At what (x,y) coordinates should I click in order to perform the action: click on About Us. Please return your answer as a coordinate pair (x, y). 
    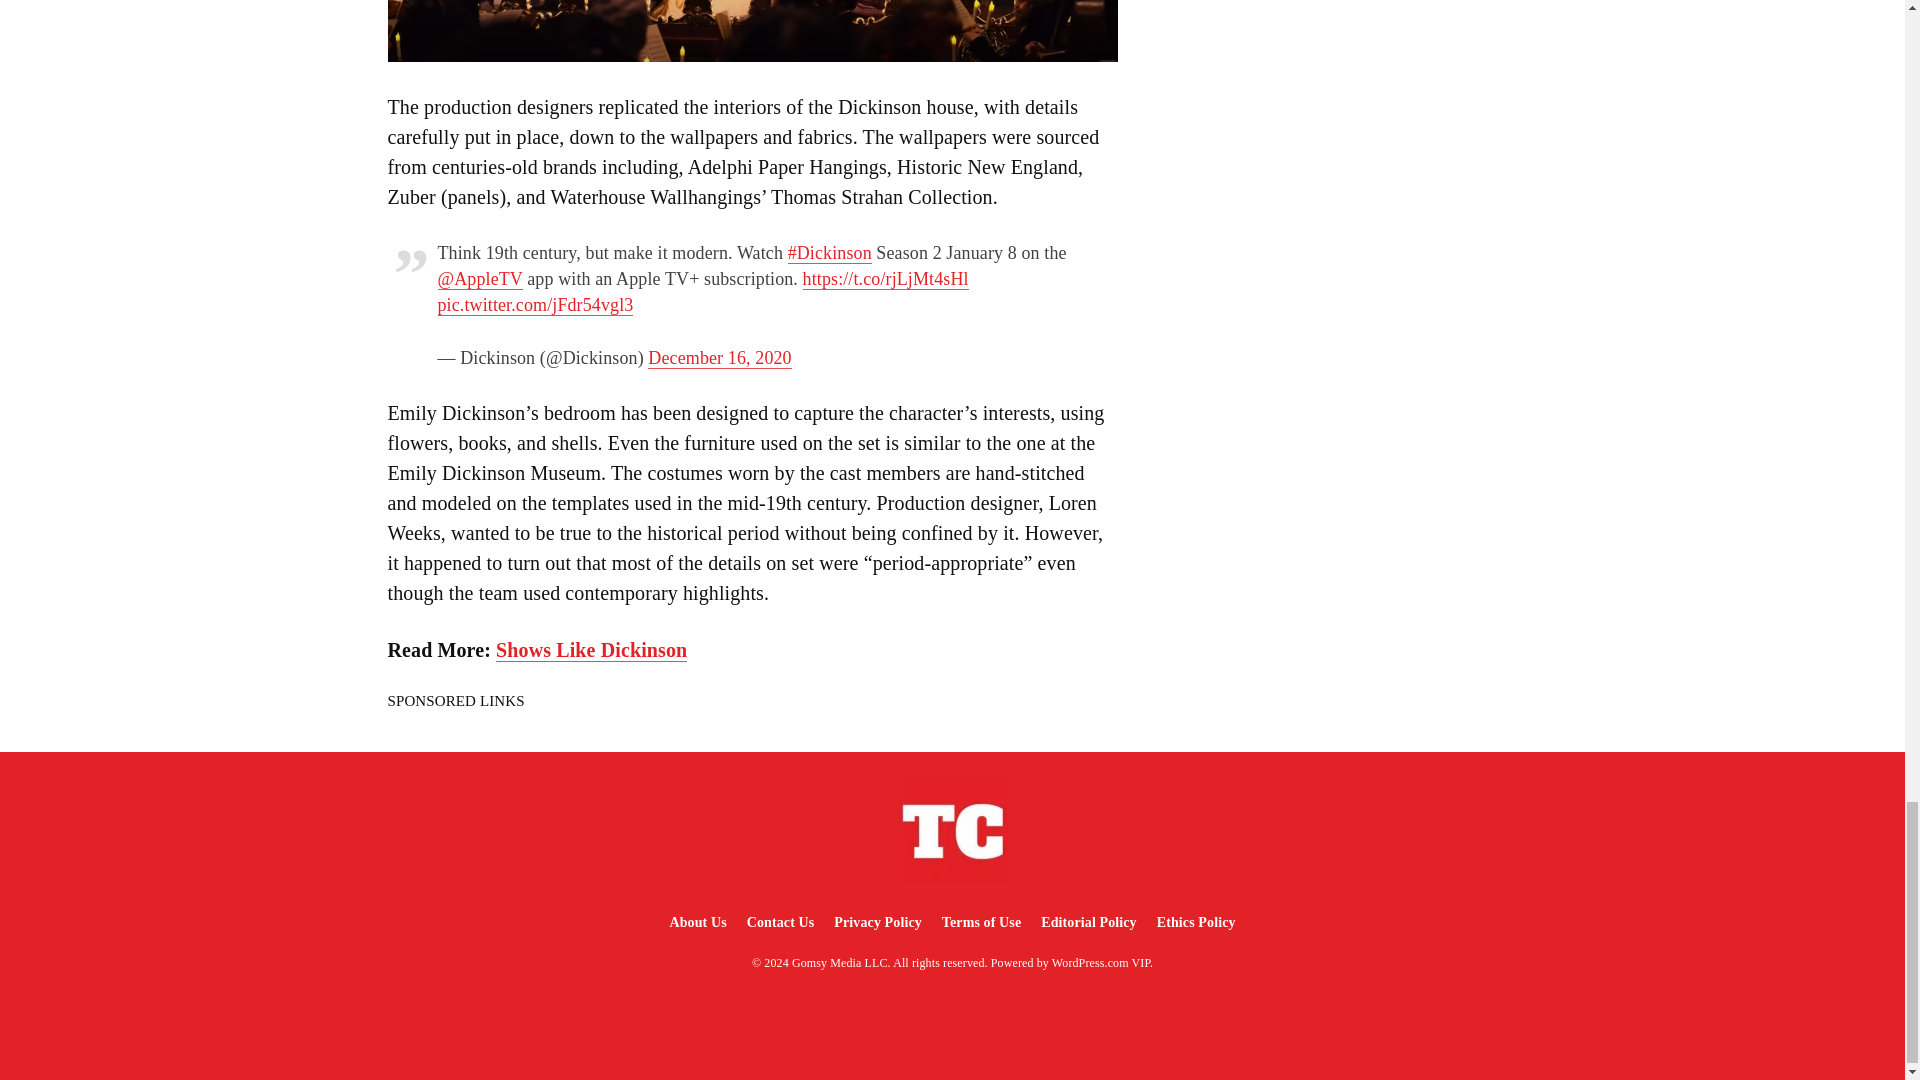
    Looking at the image, I should click on (696, 922).